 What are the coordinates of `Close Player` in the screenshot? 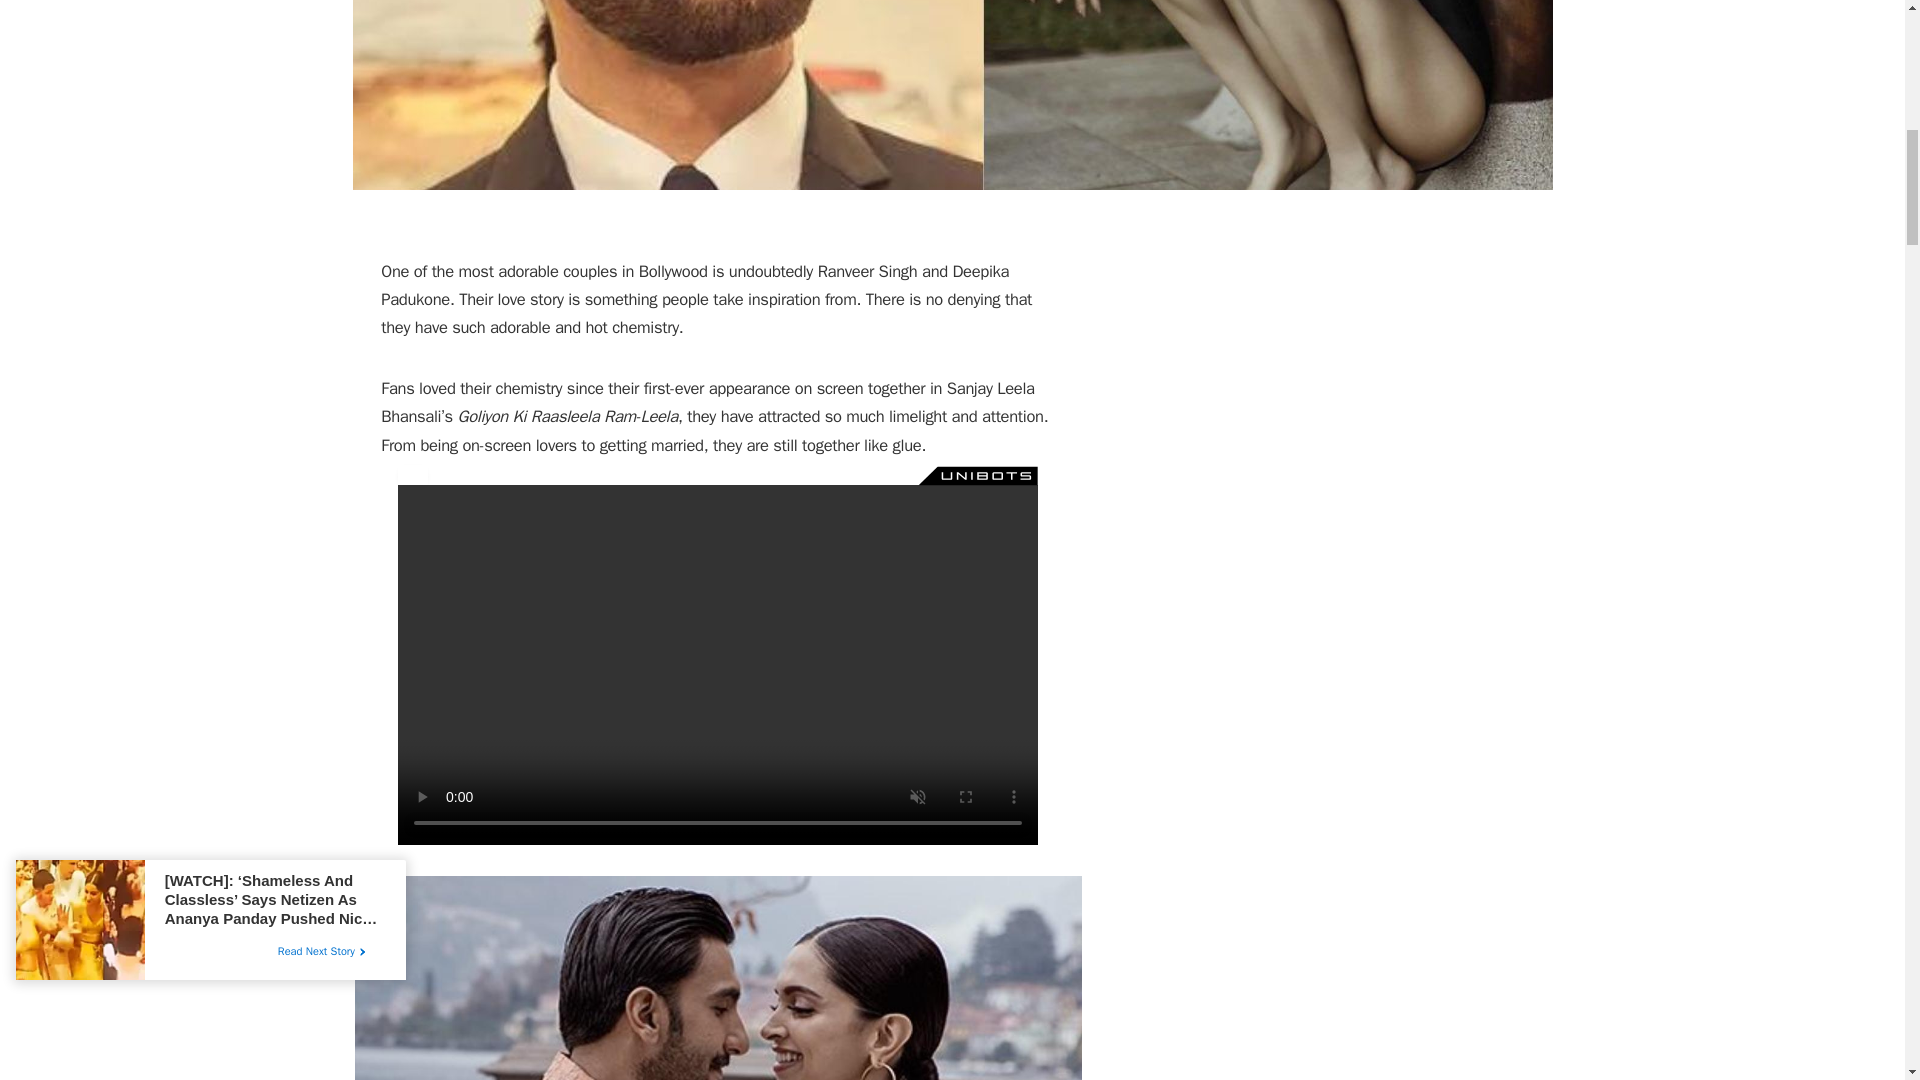 It's located at (412, 474).